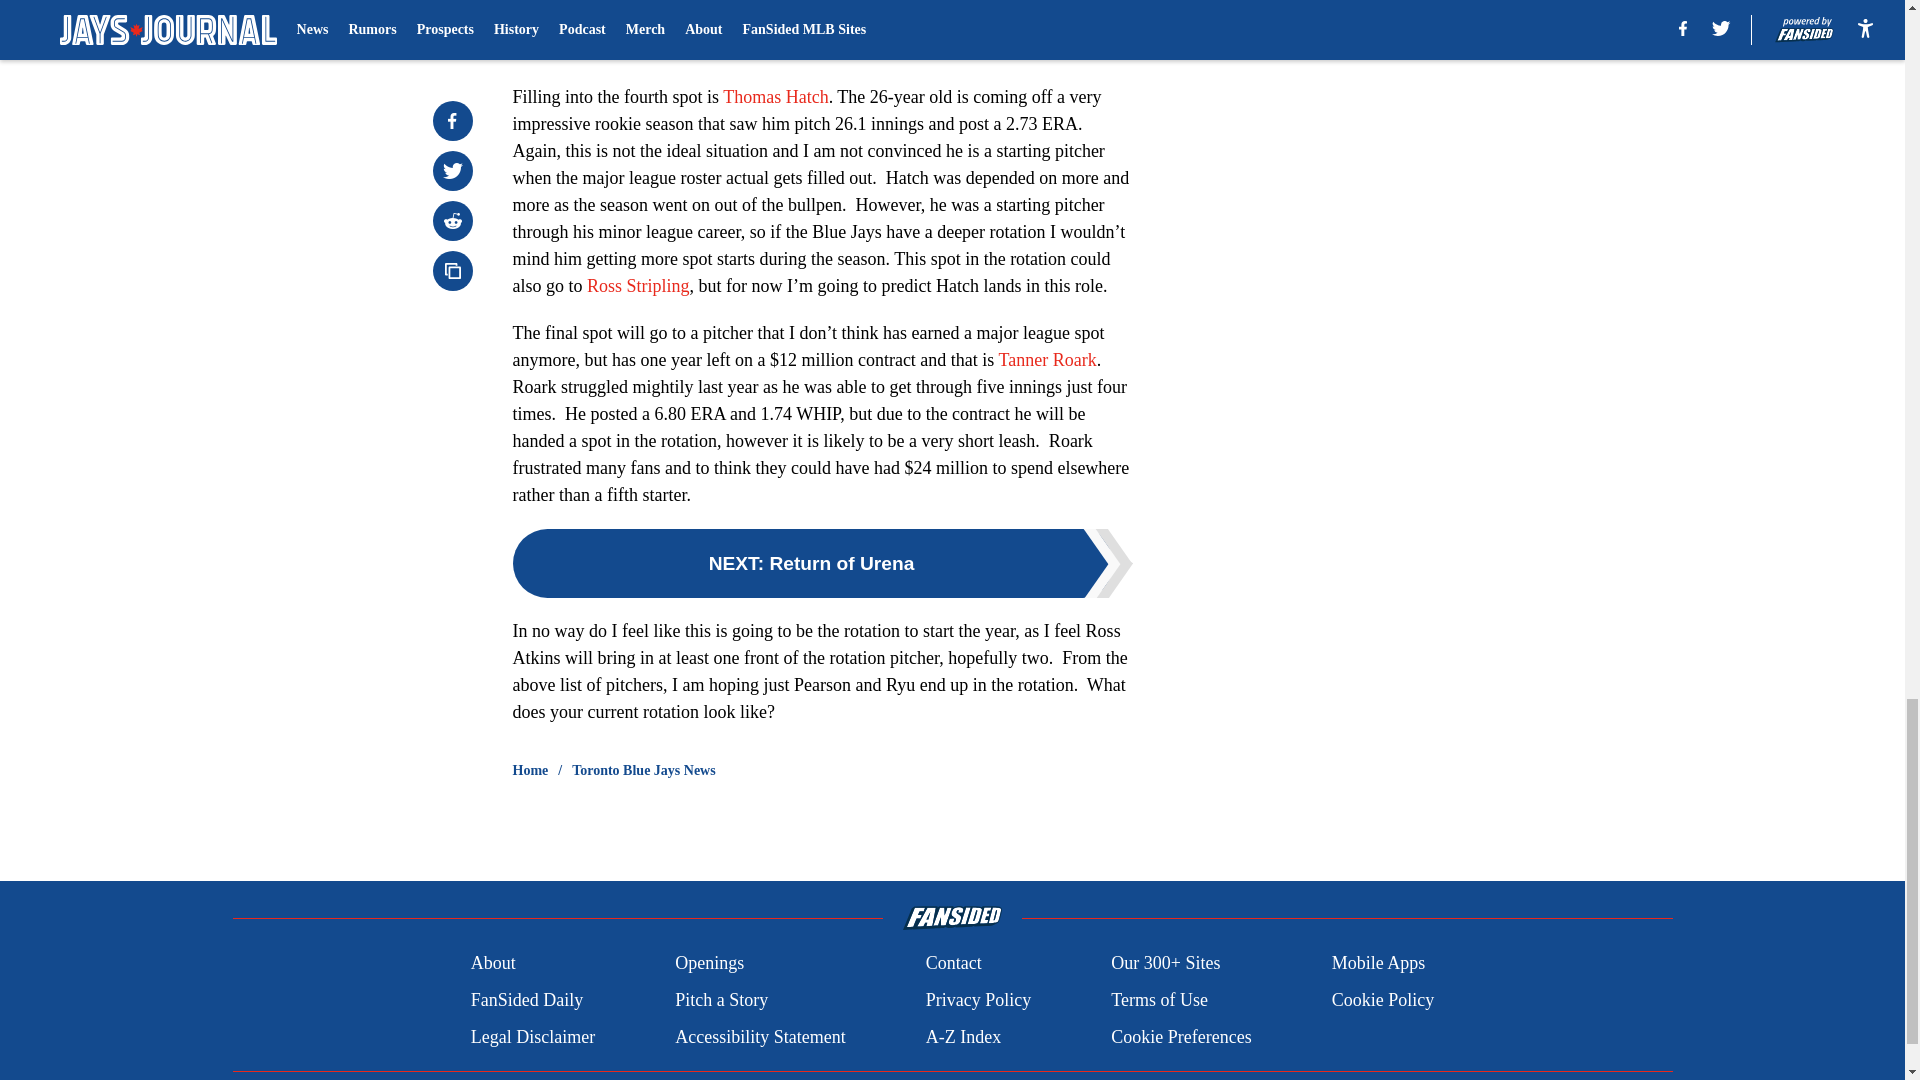 Image resolution: width=1920 pixels, height=1080 pixels. I want to click on Pitch a Story, so click(722, 1000).